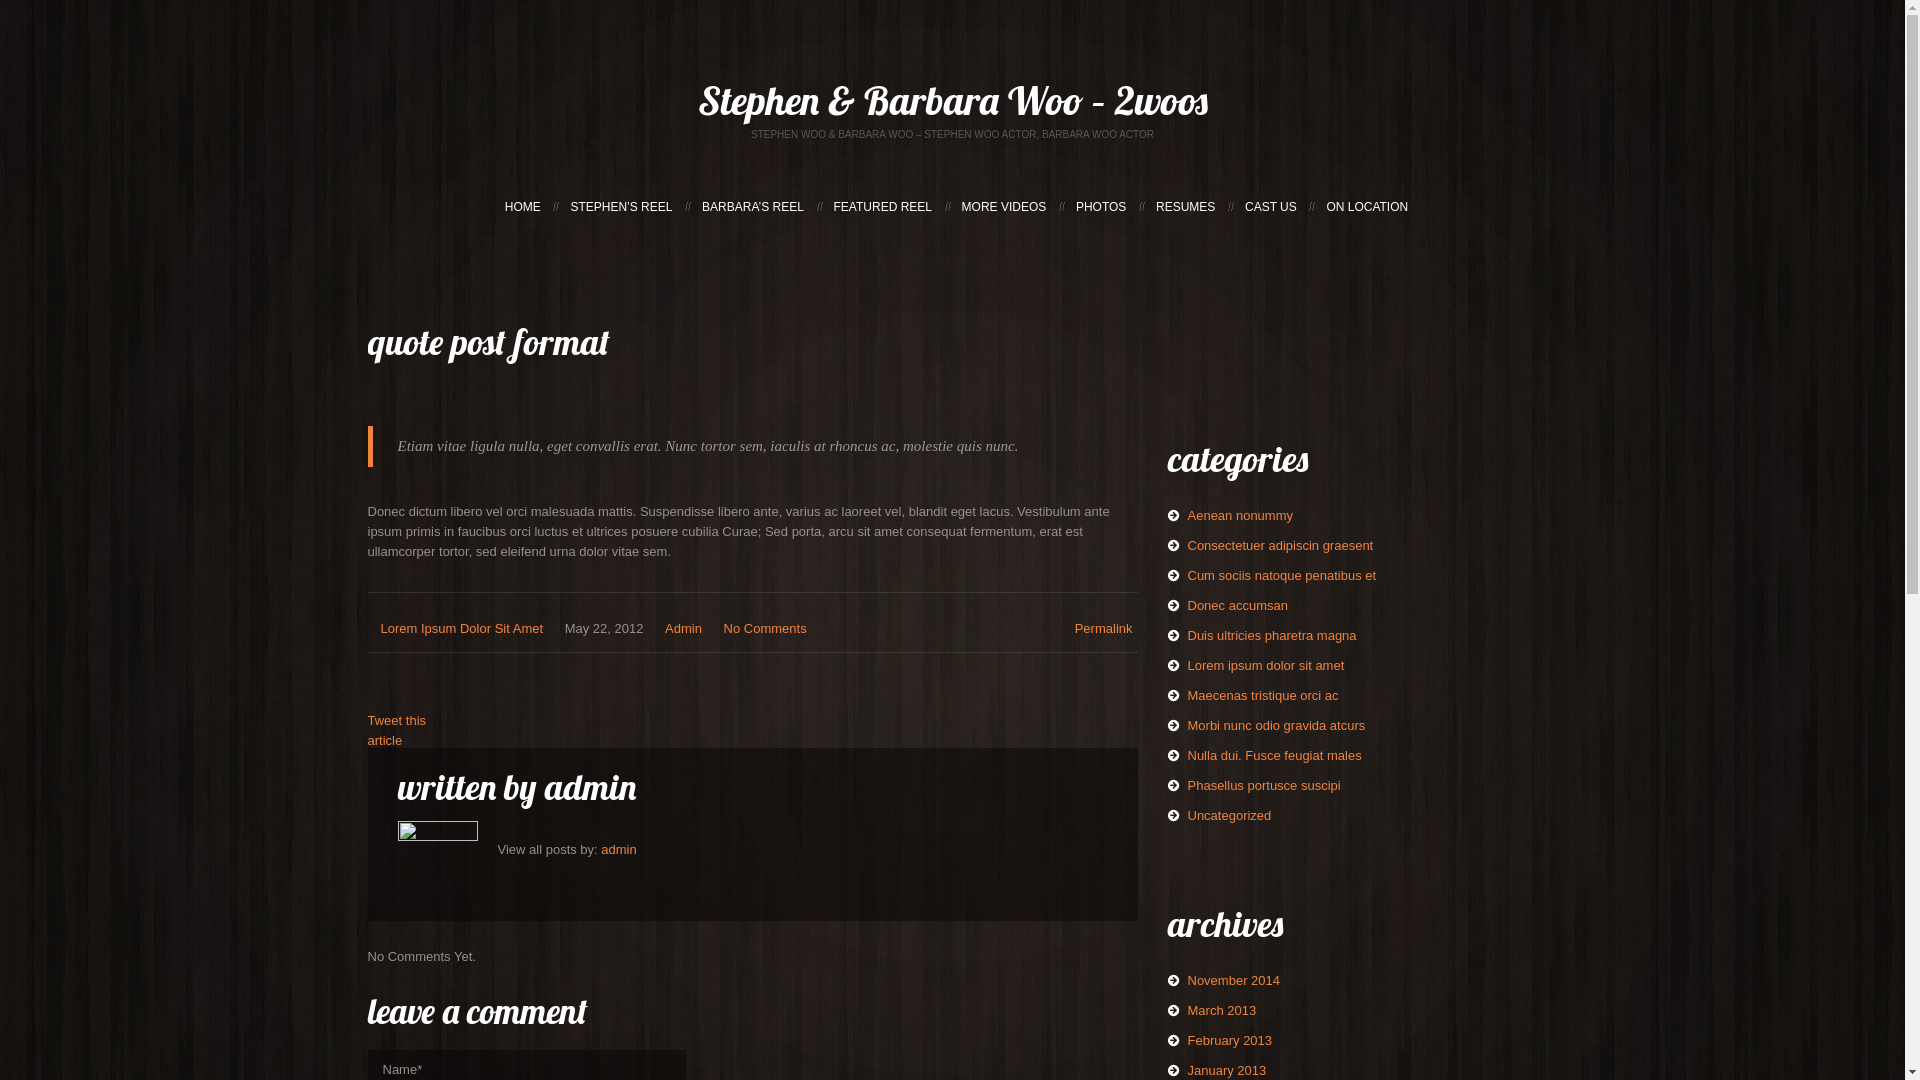 The width and height of the screenshot is (1920, 1080). What do you see at coordinates (684, 628) in the screenshot?
I see `Admin` at bounding box center [684, 628].